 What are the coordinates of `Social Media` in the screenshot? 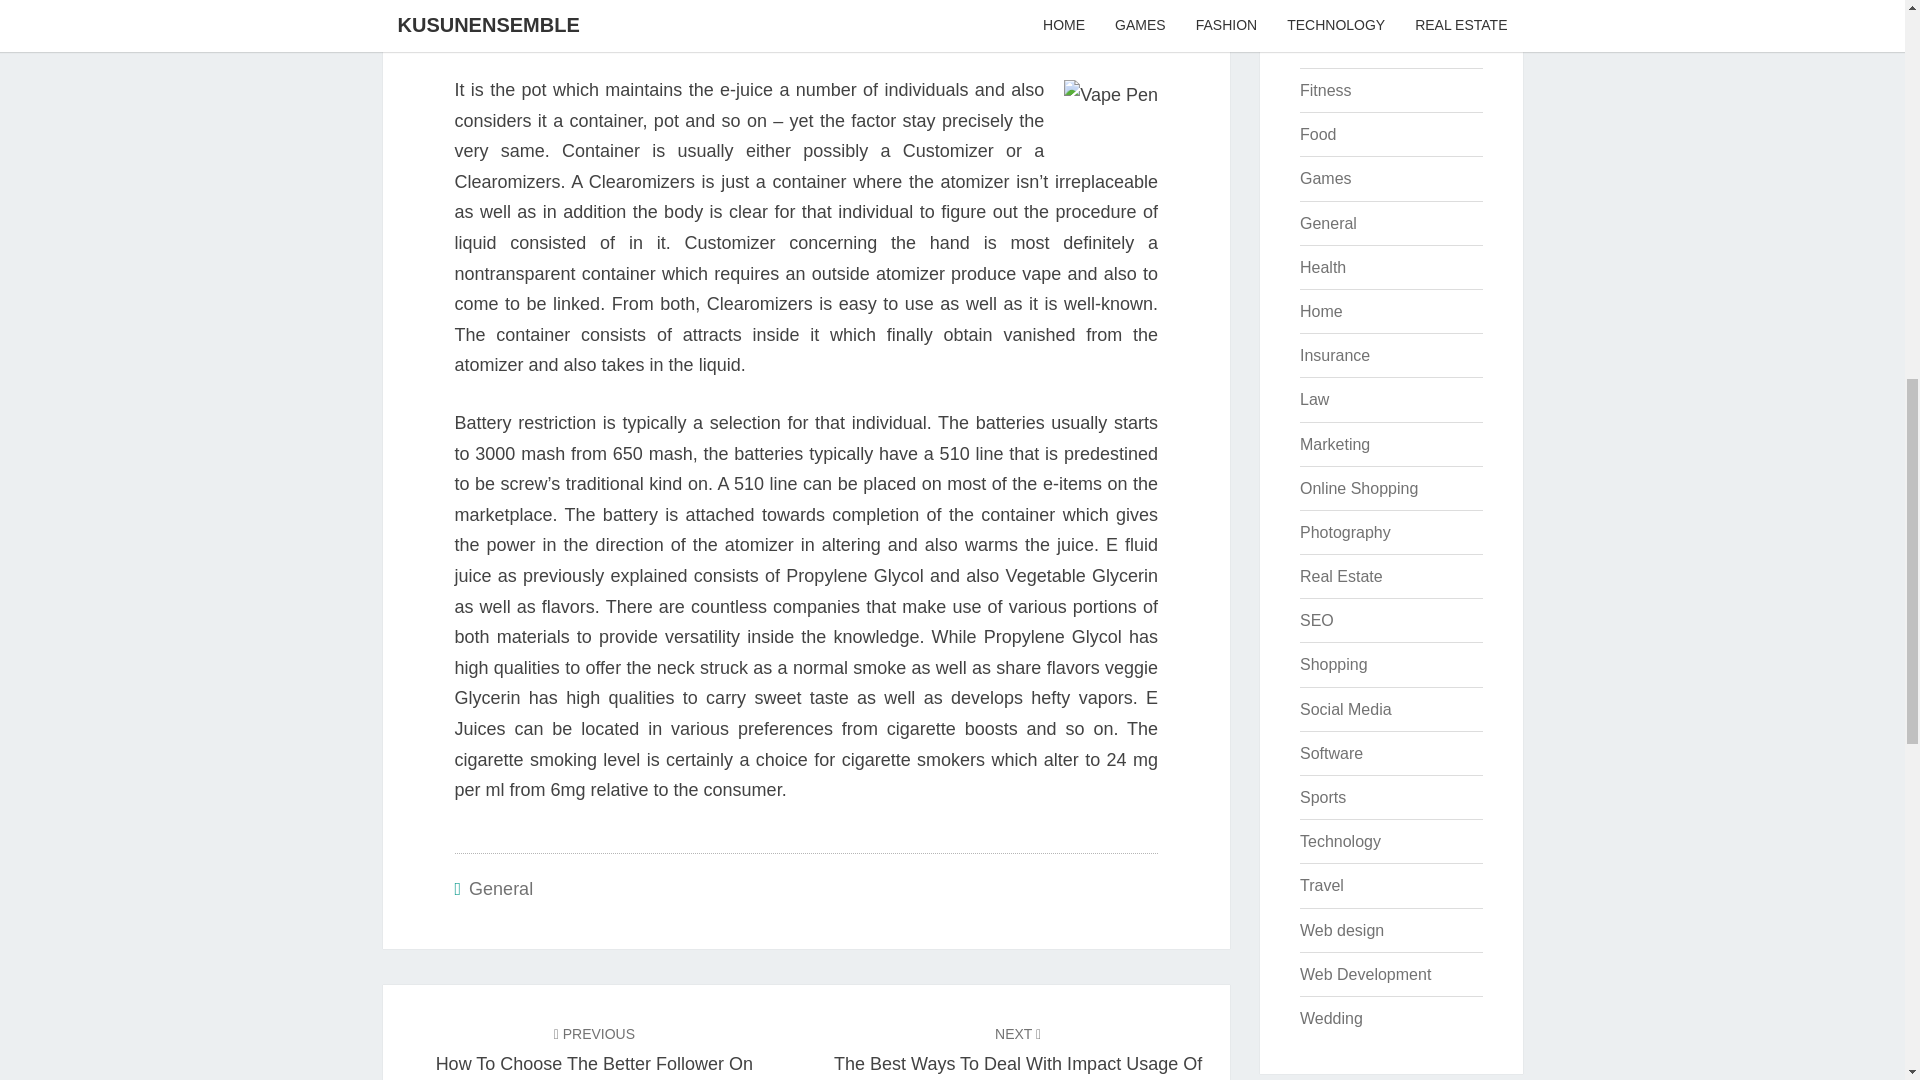 It's located at (1346, 709).